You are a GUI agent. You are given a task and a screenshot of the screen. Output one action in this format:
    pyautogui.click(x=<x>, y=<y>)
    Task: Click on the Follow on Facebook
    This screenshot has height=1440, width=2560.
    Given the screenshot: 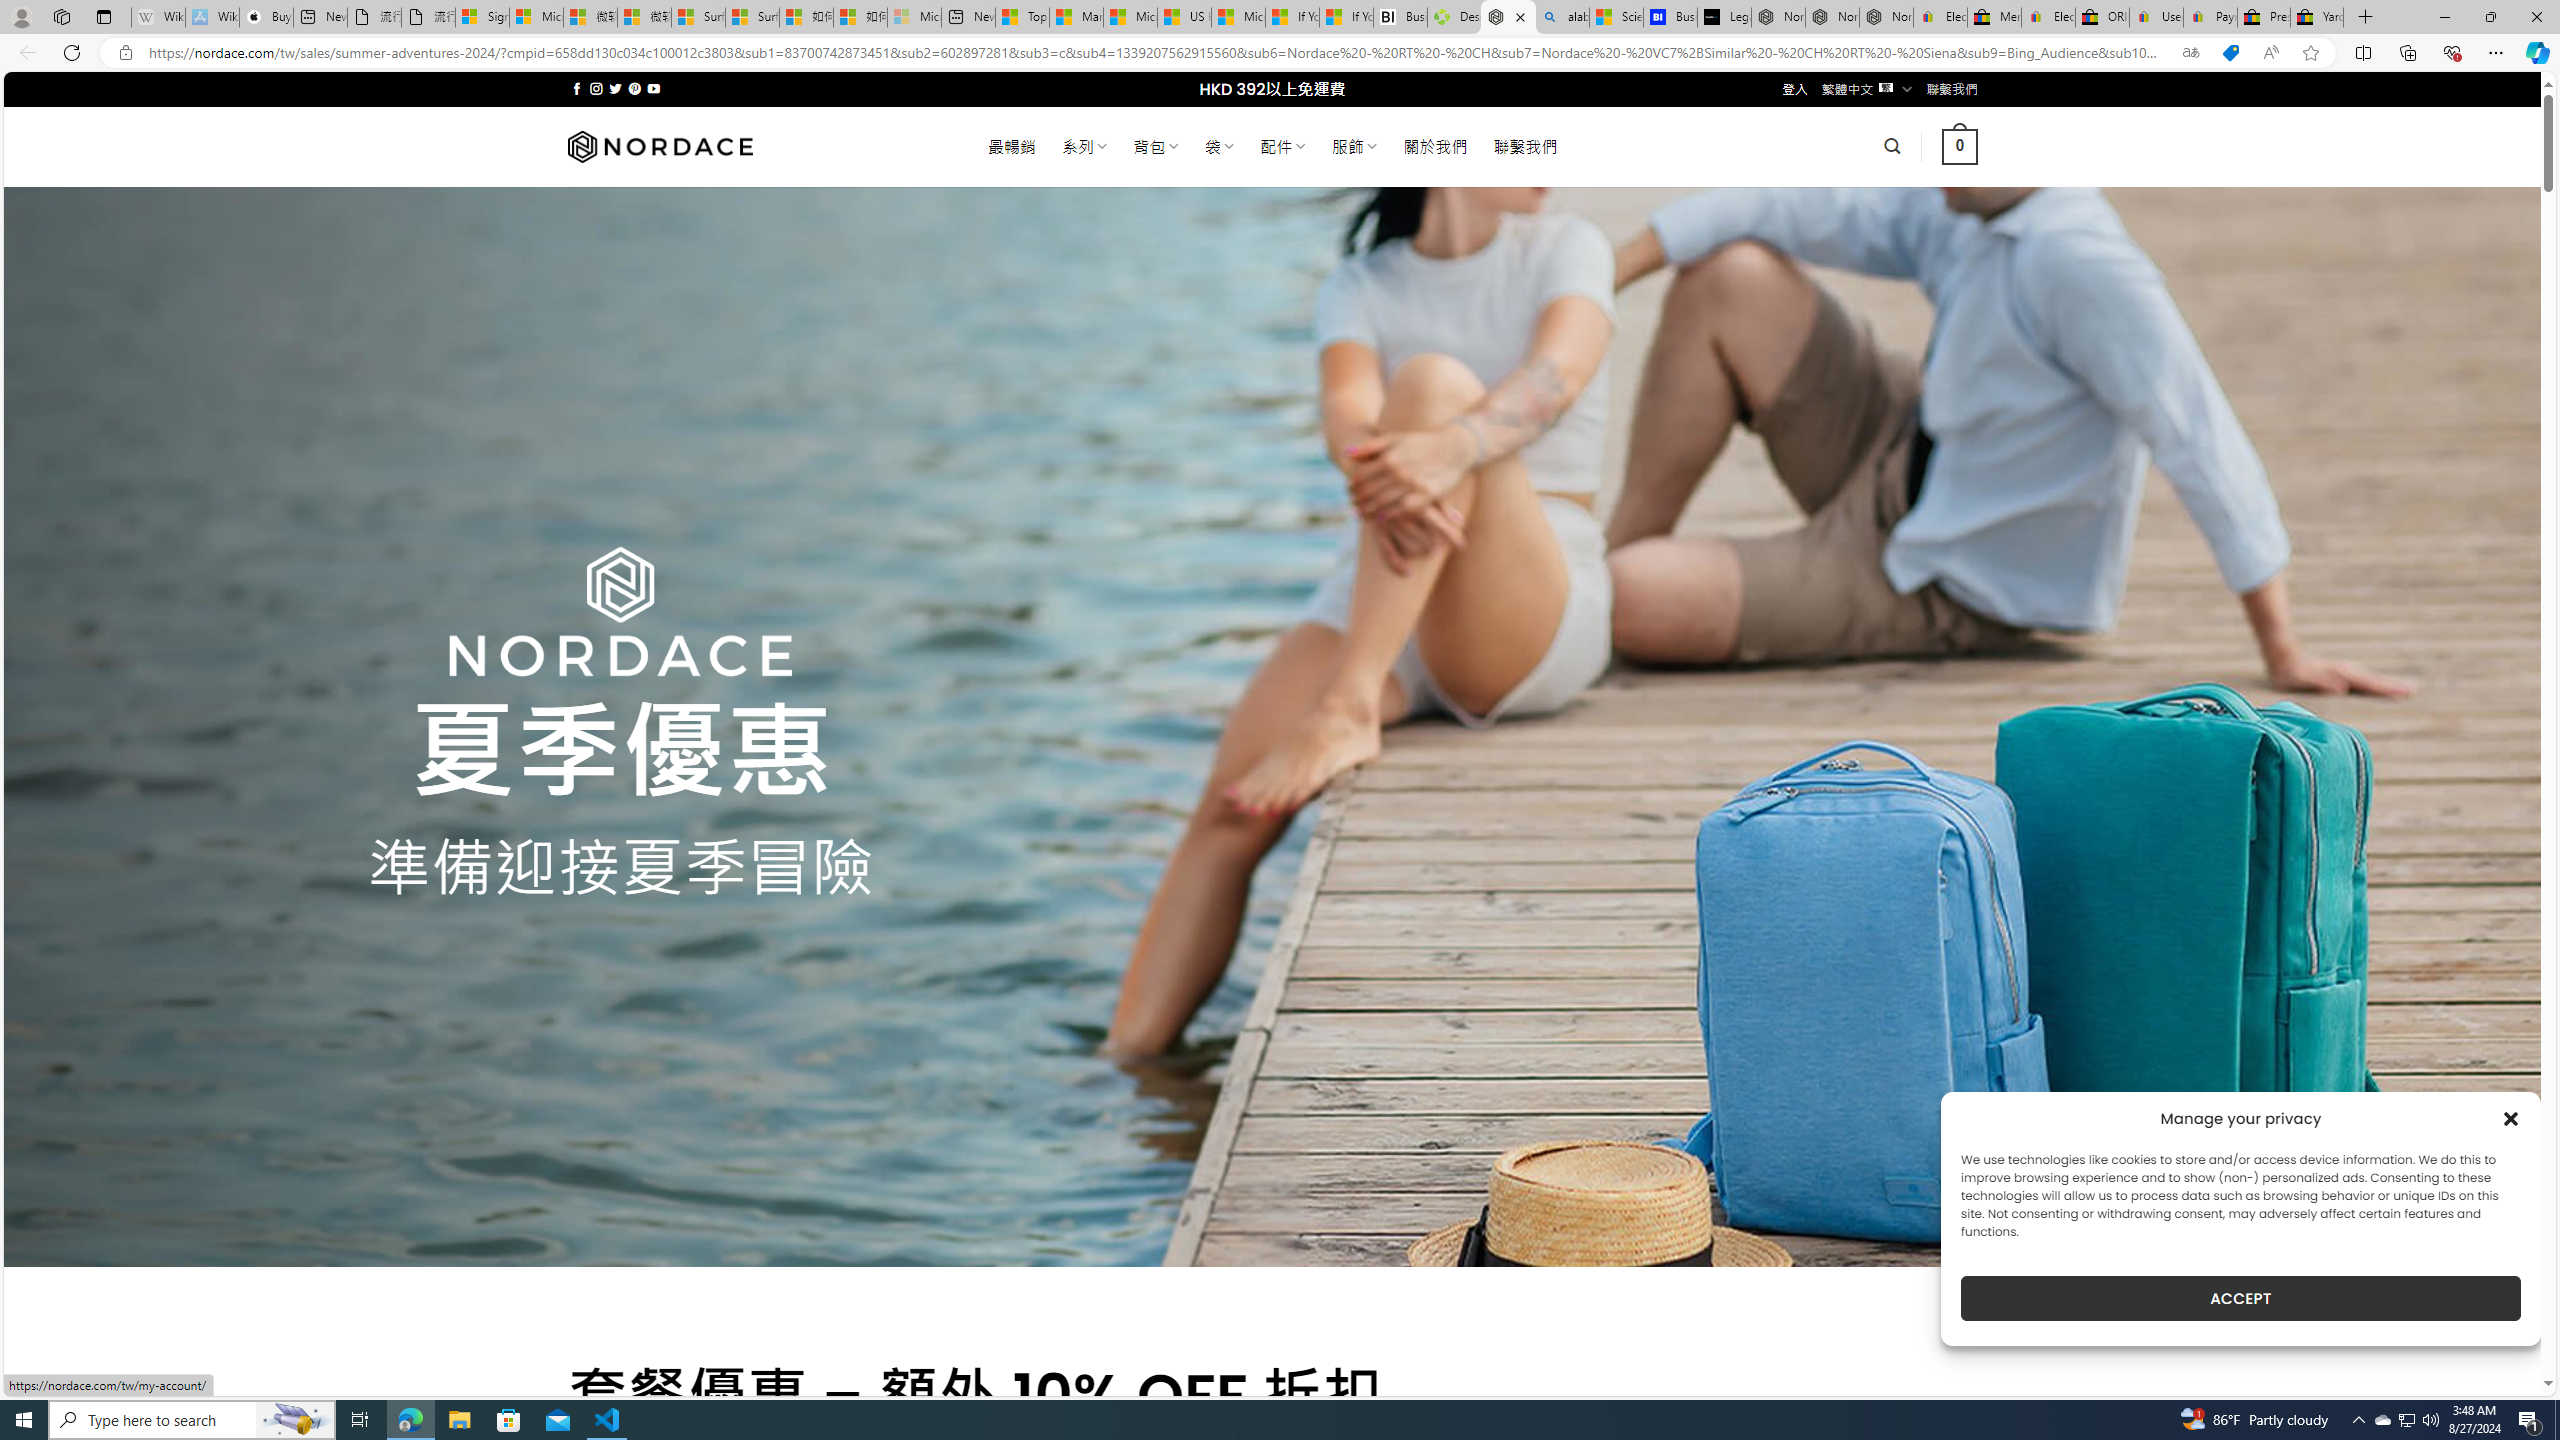 What is the action you would take?
    pyautogui.click(x=576, y=88)
    